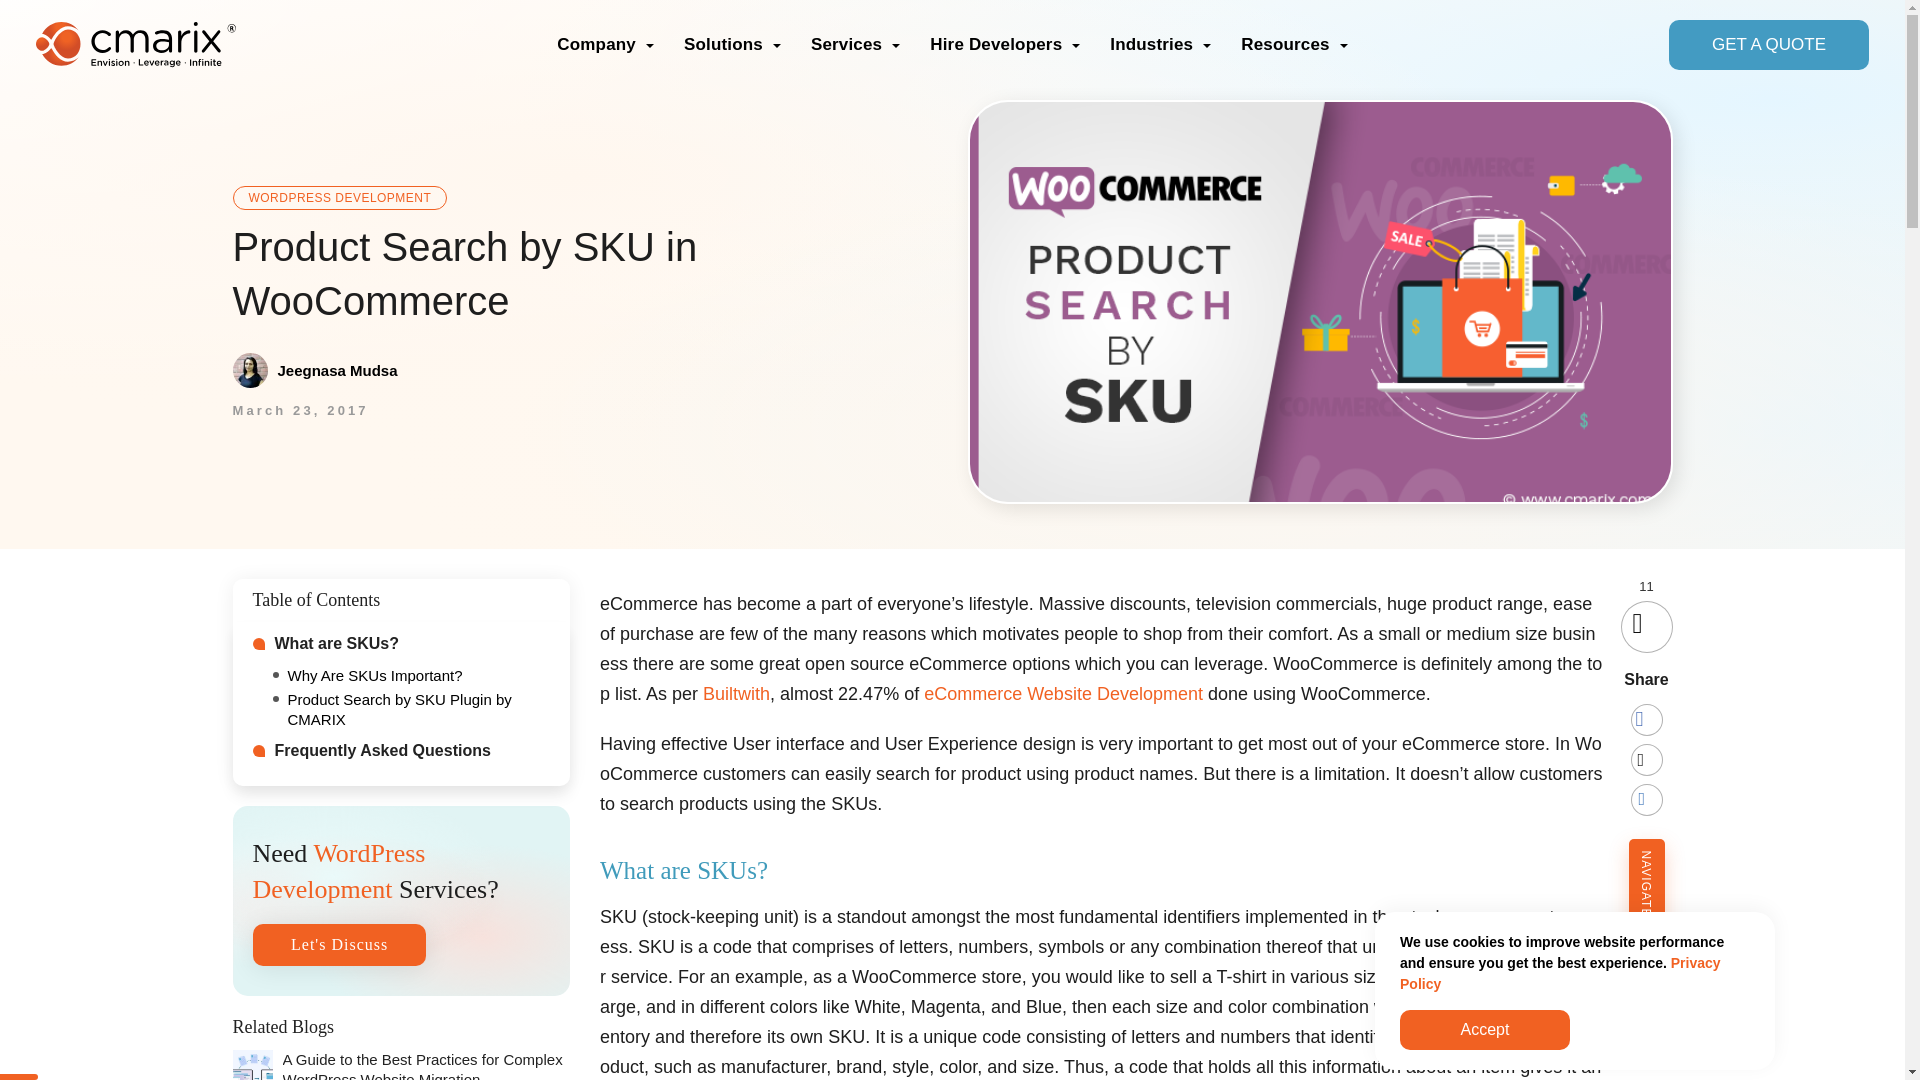 The height and width of the screenshot is (1080, 1920). Describe the element at coordinates (340, 197) in the screenshot. I see `Wordpress Development` at that location.